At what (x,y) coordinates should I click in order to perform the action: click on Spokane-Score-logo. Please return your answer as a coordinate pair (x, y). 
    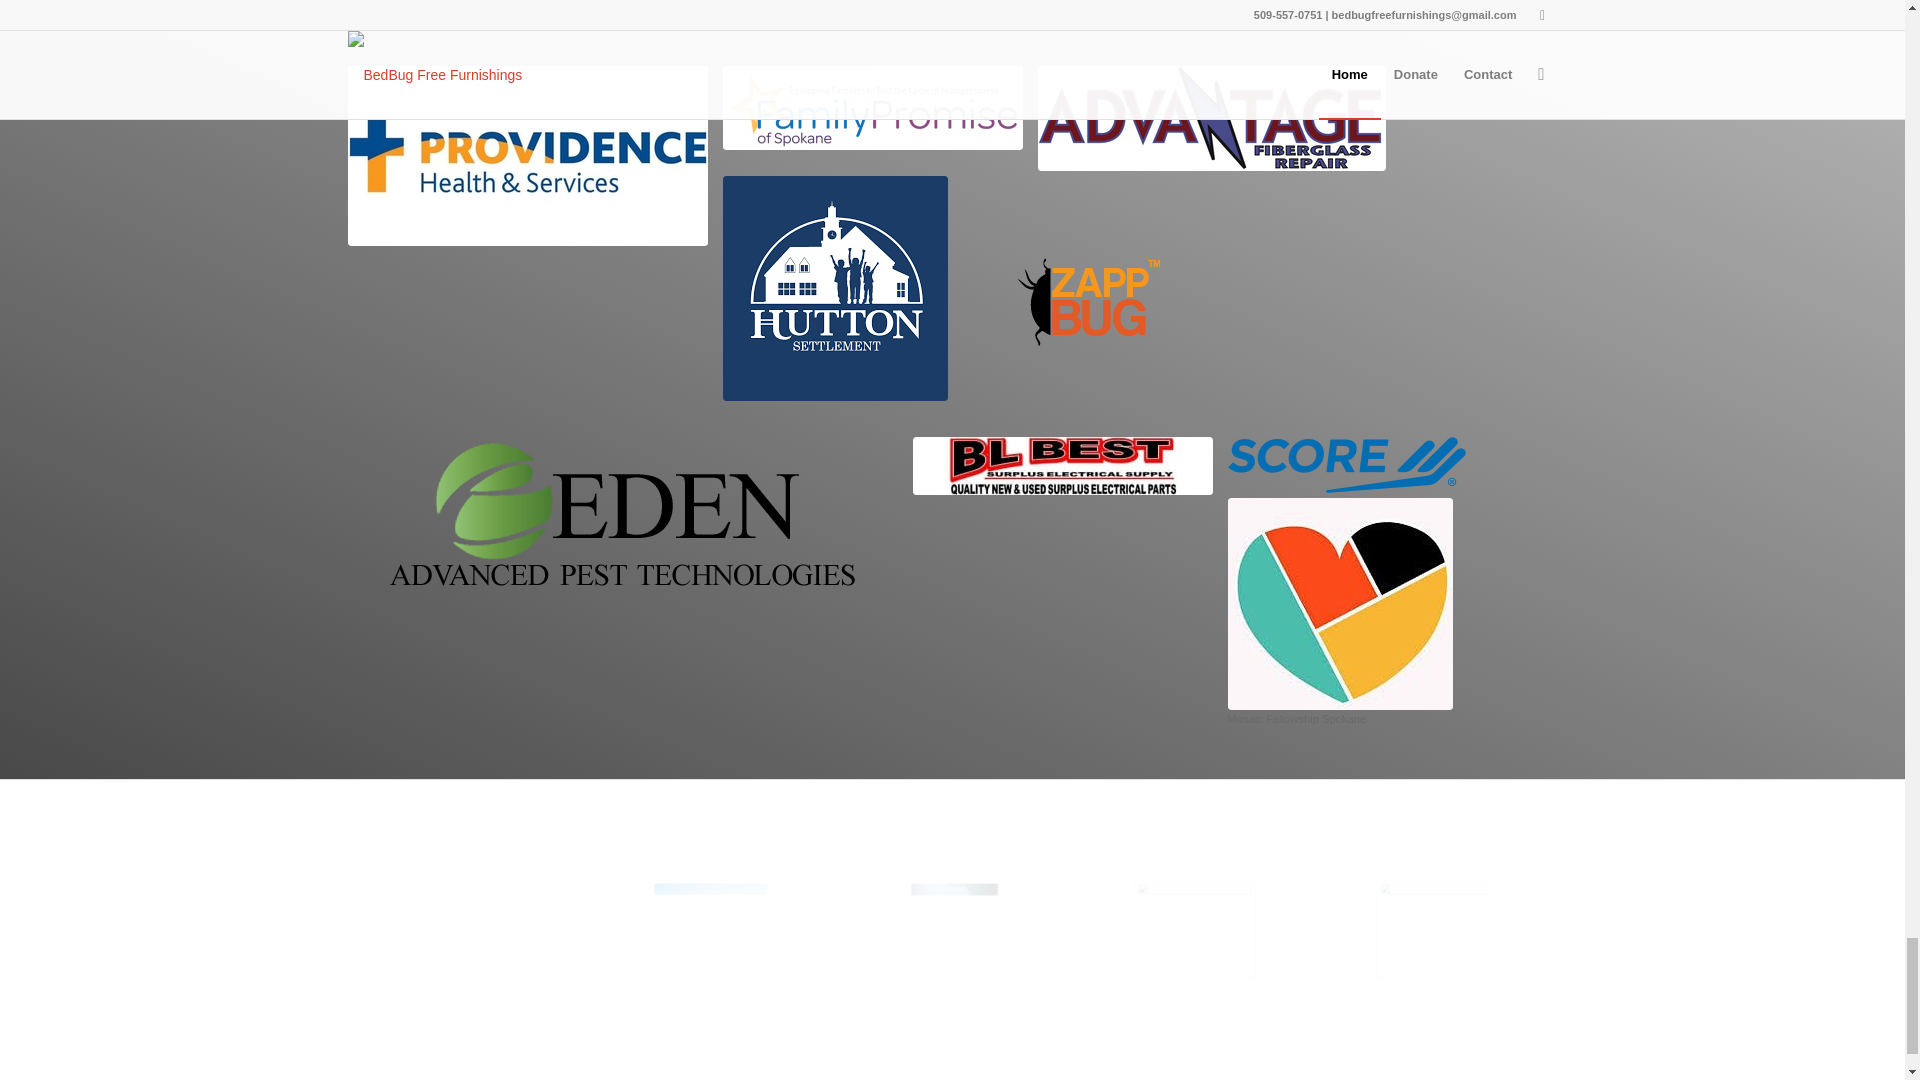
    Looking at the image, I should click on (1347, 464).